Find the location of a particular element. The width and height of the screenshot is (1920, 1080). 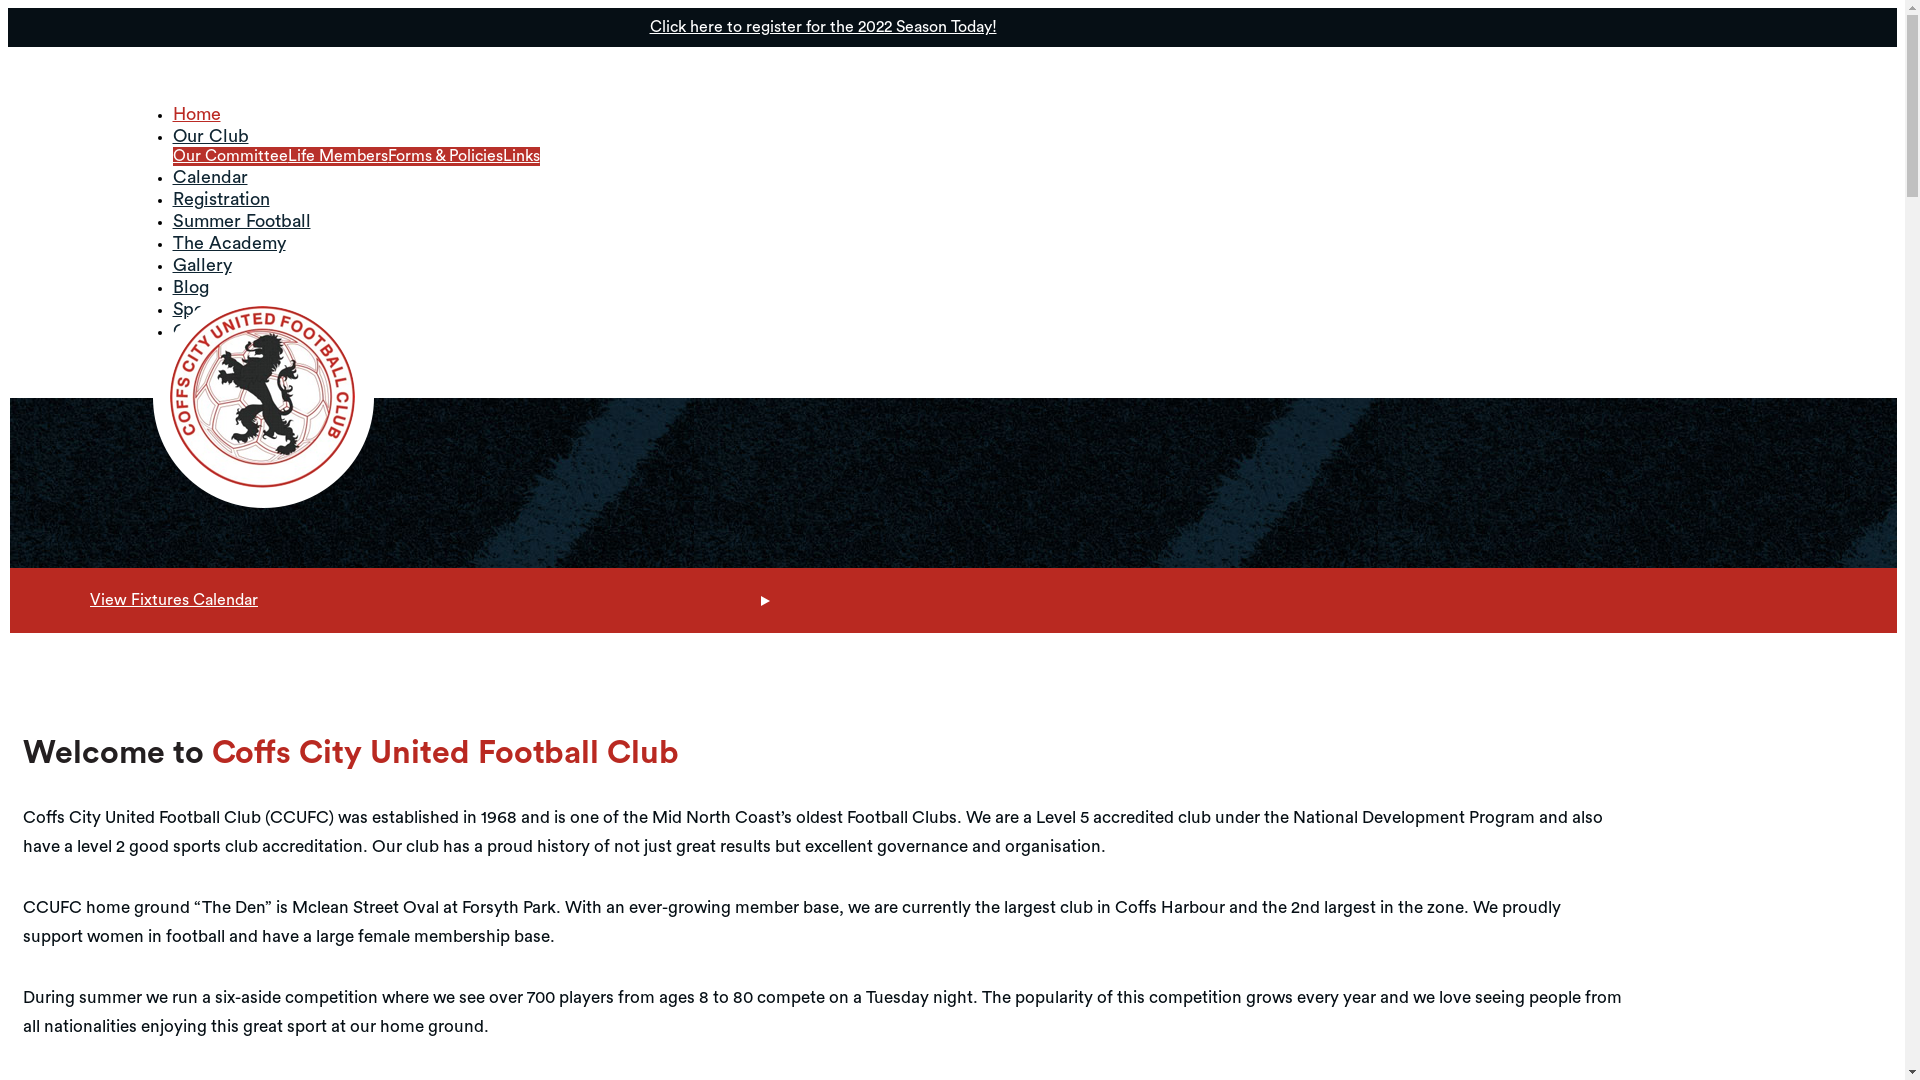

Home is located at coordinates (196, 114).